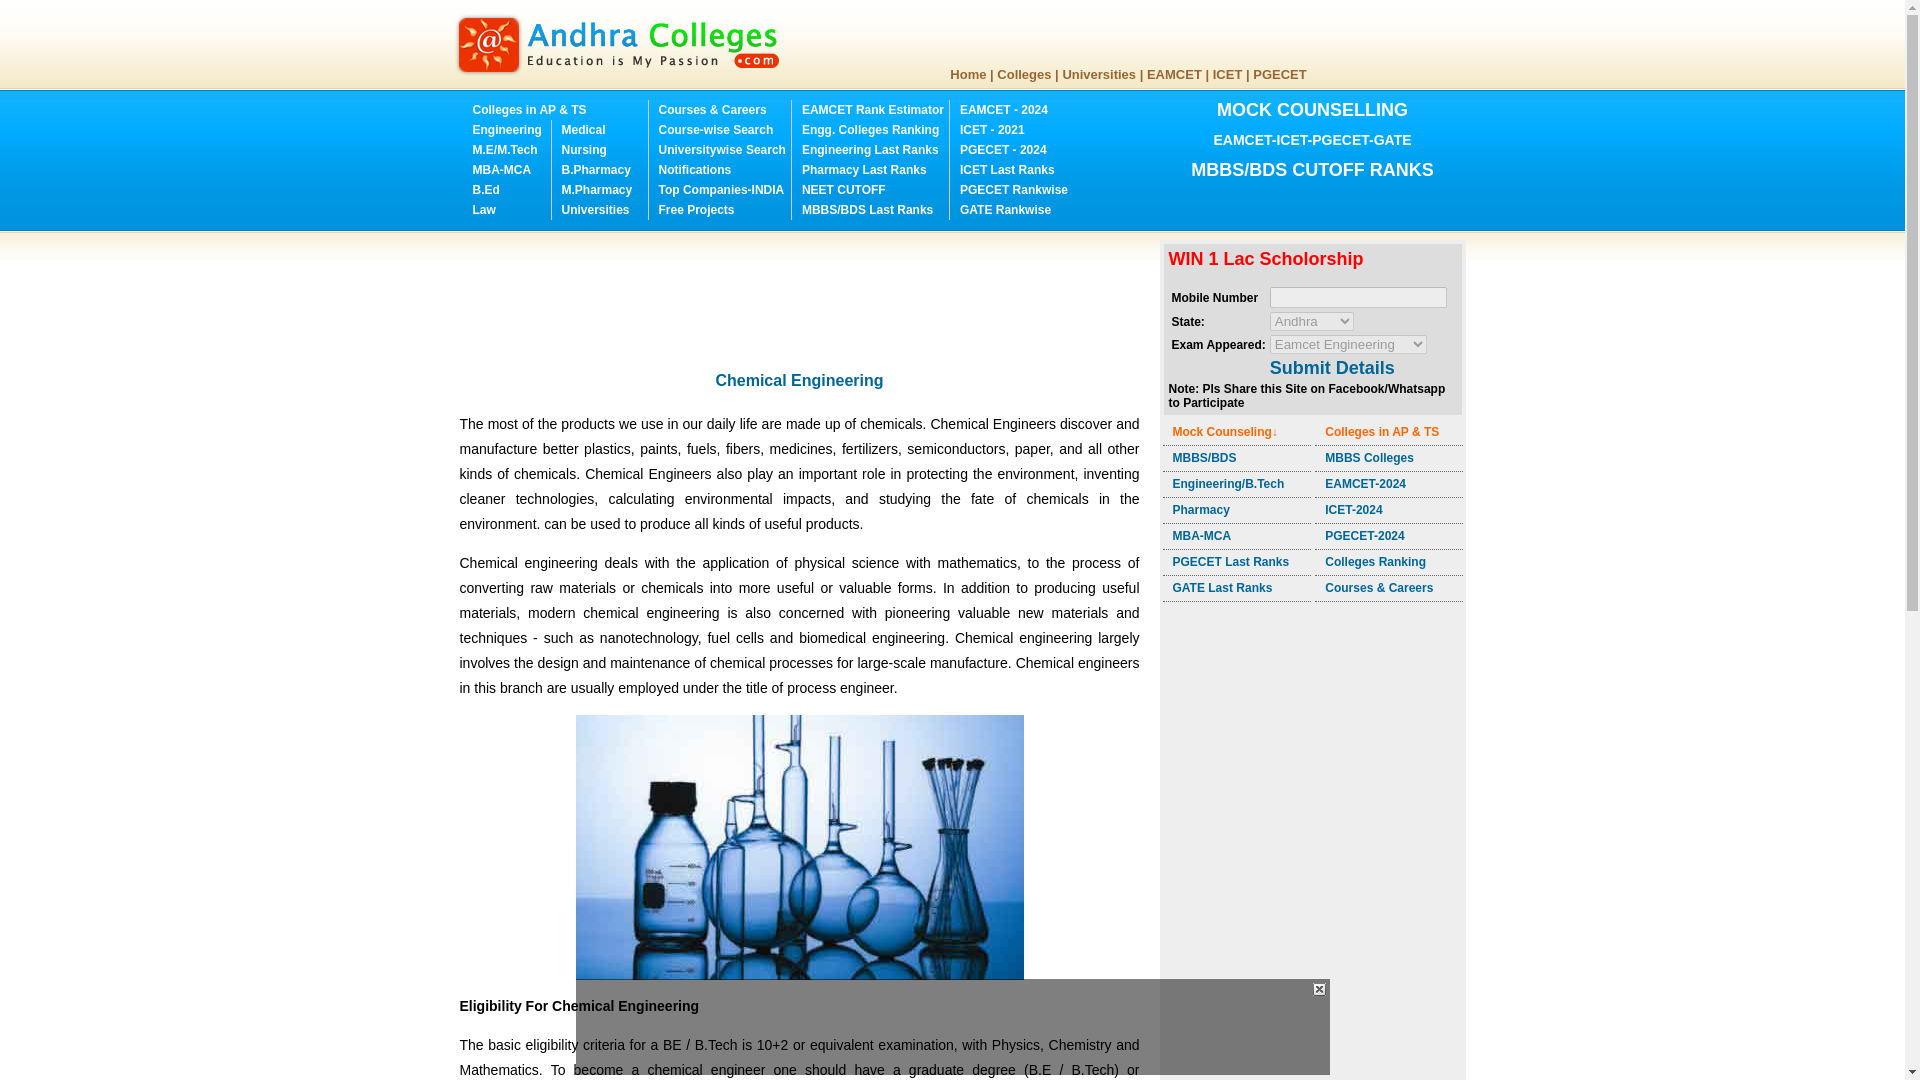 This screenshot has width=1920, height=1080. Describe the element at coordinates (502, 170) in the screenshot. I see `MBA-MCA` at that location.